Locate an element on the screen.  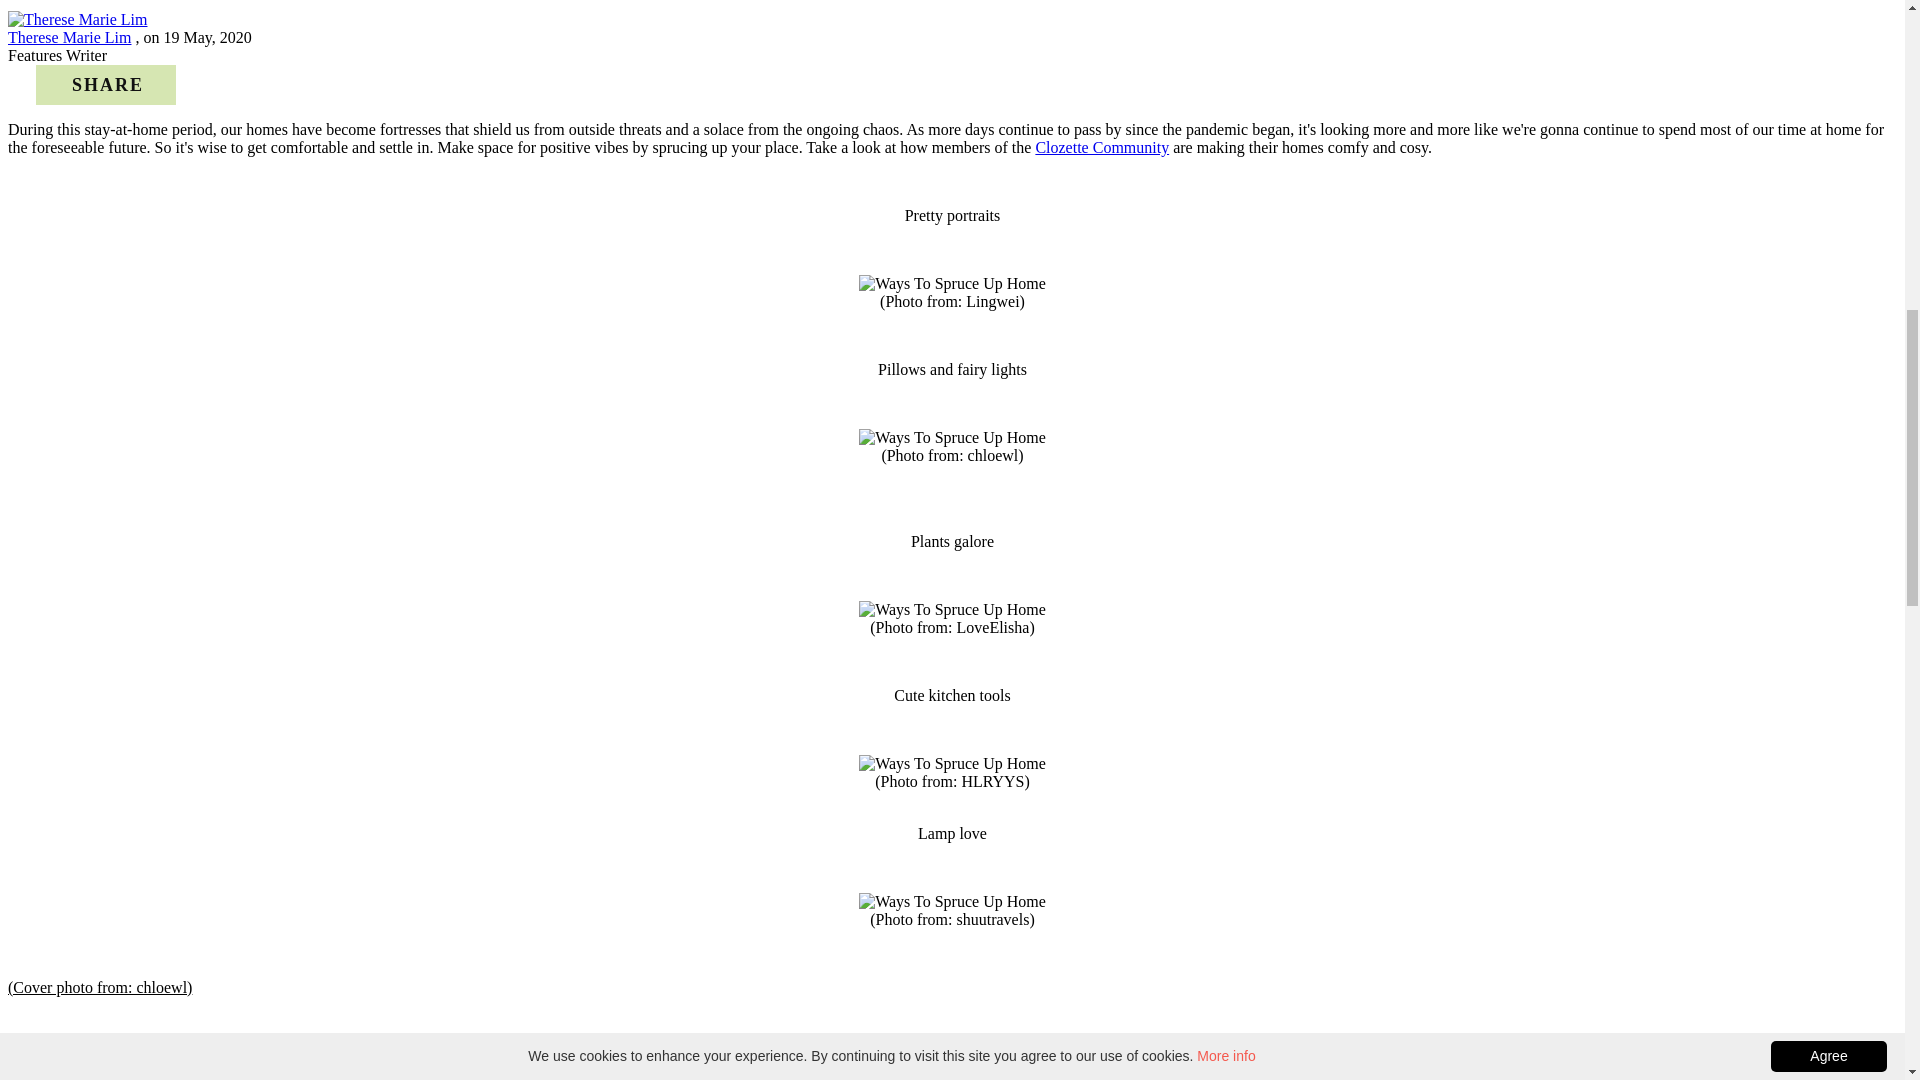
Ways To Spruce Up Home is located at coordinates (952, 438).